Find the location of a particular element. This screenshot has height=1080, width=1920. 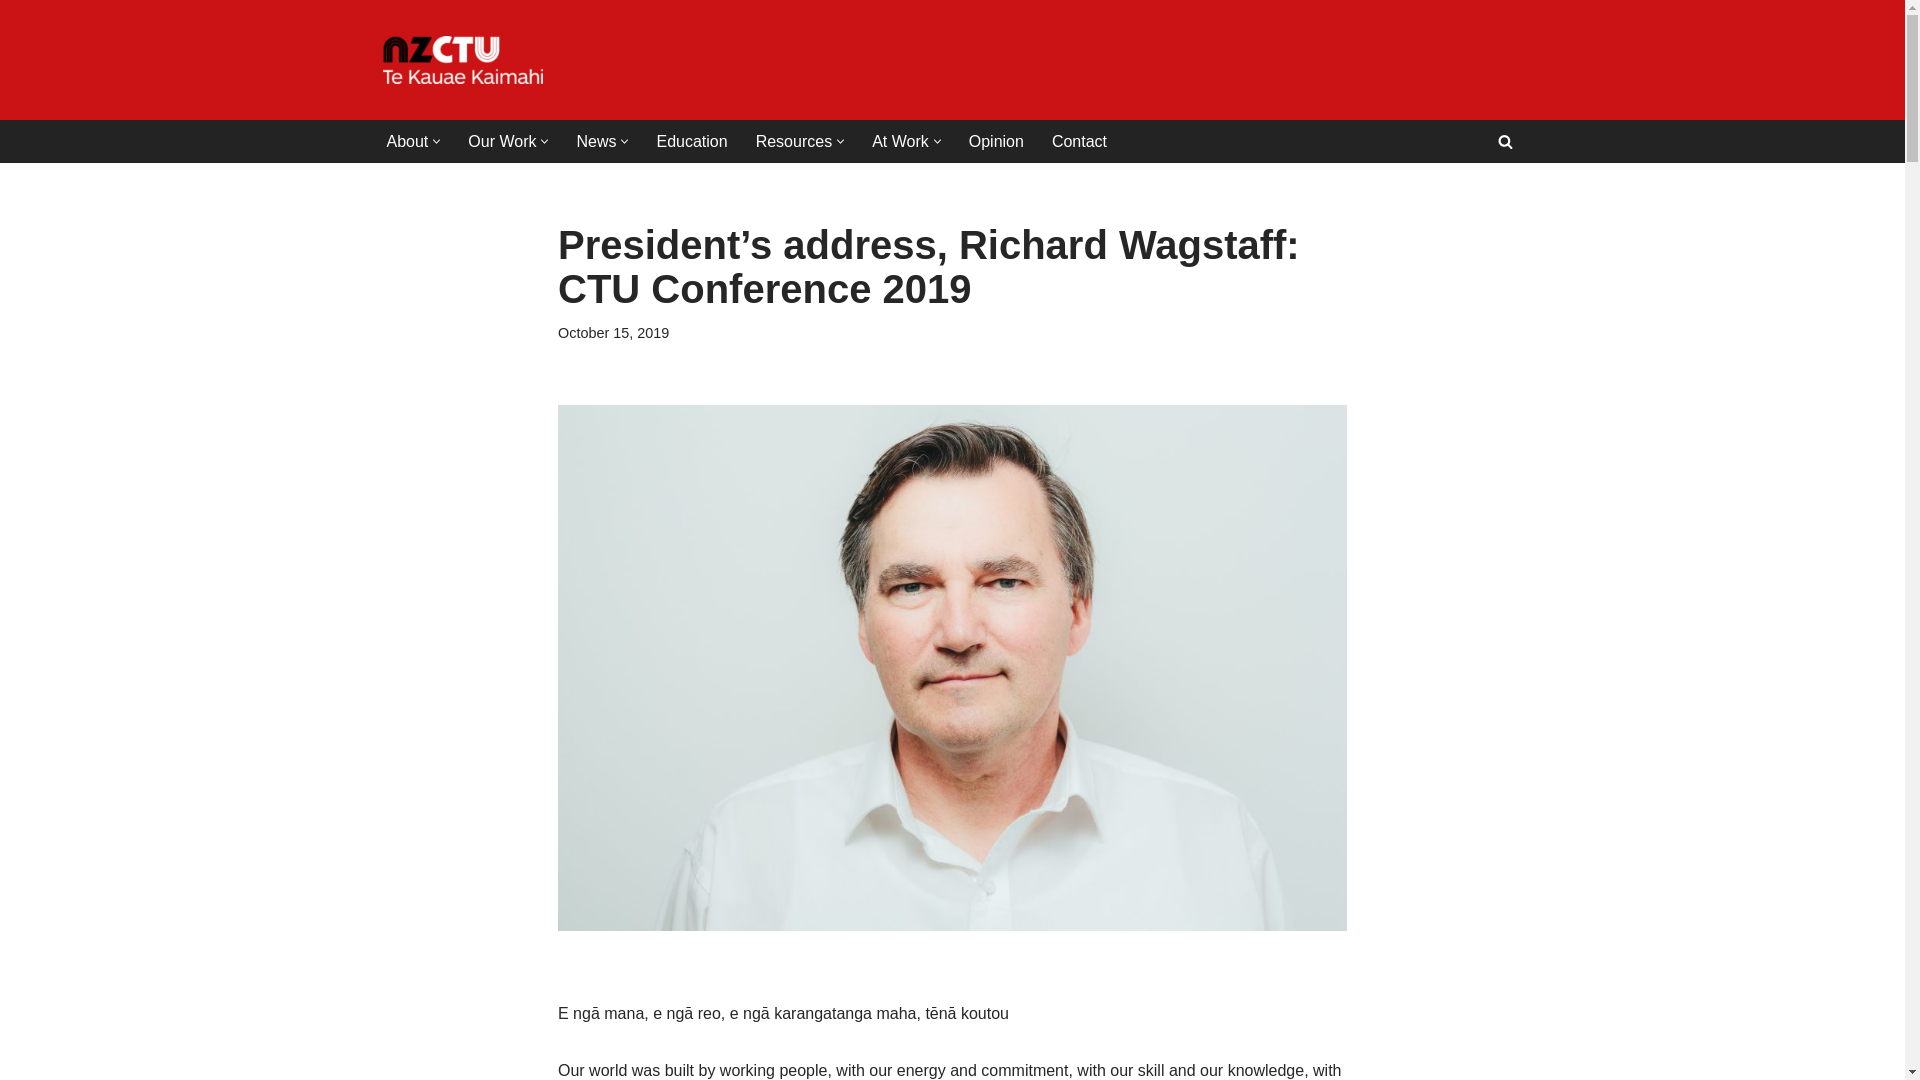

At Work is located at coordinates (900, 142).